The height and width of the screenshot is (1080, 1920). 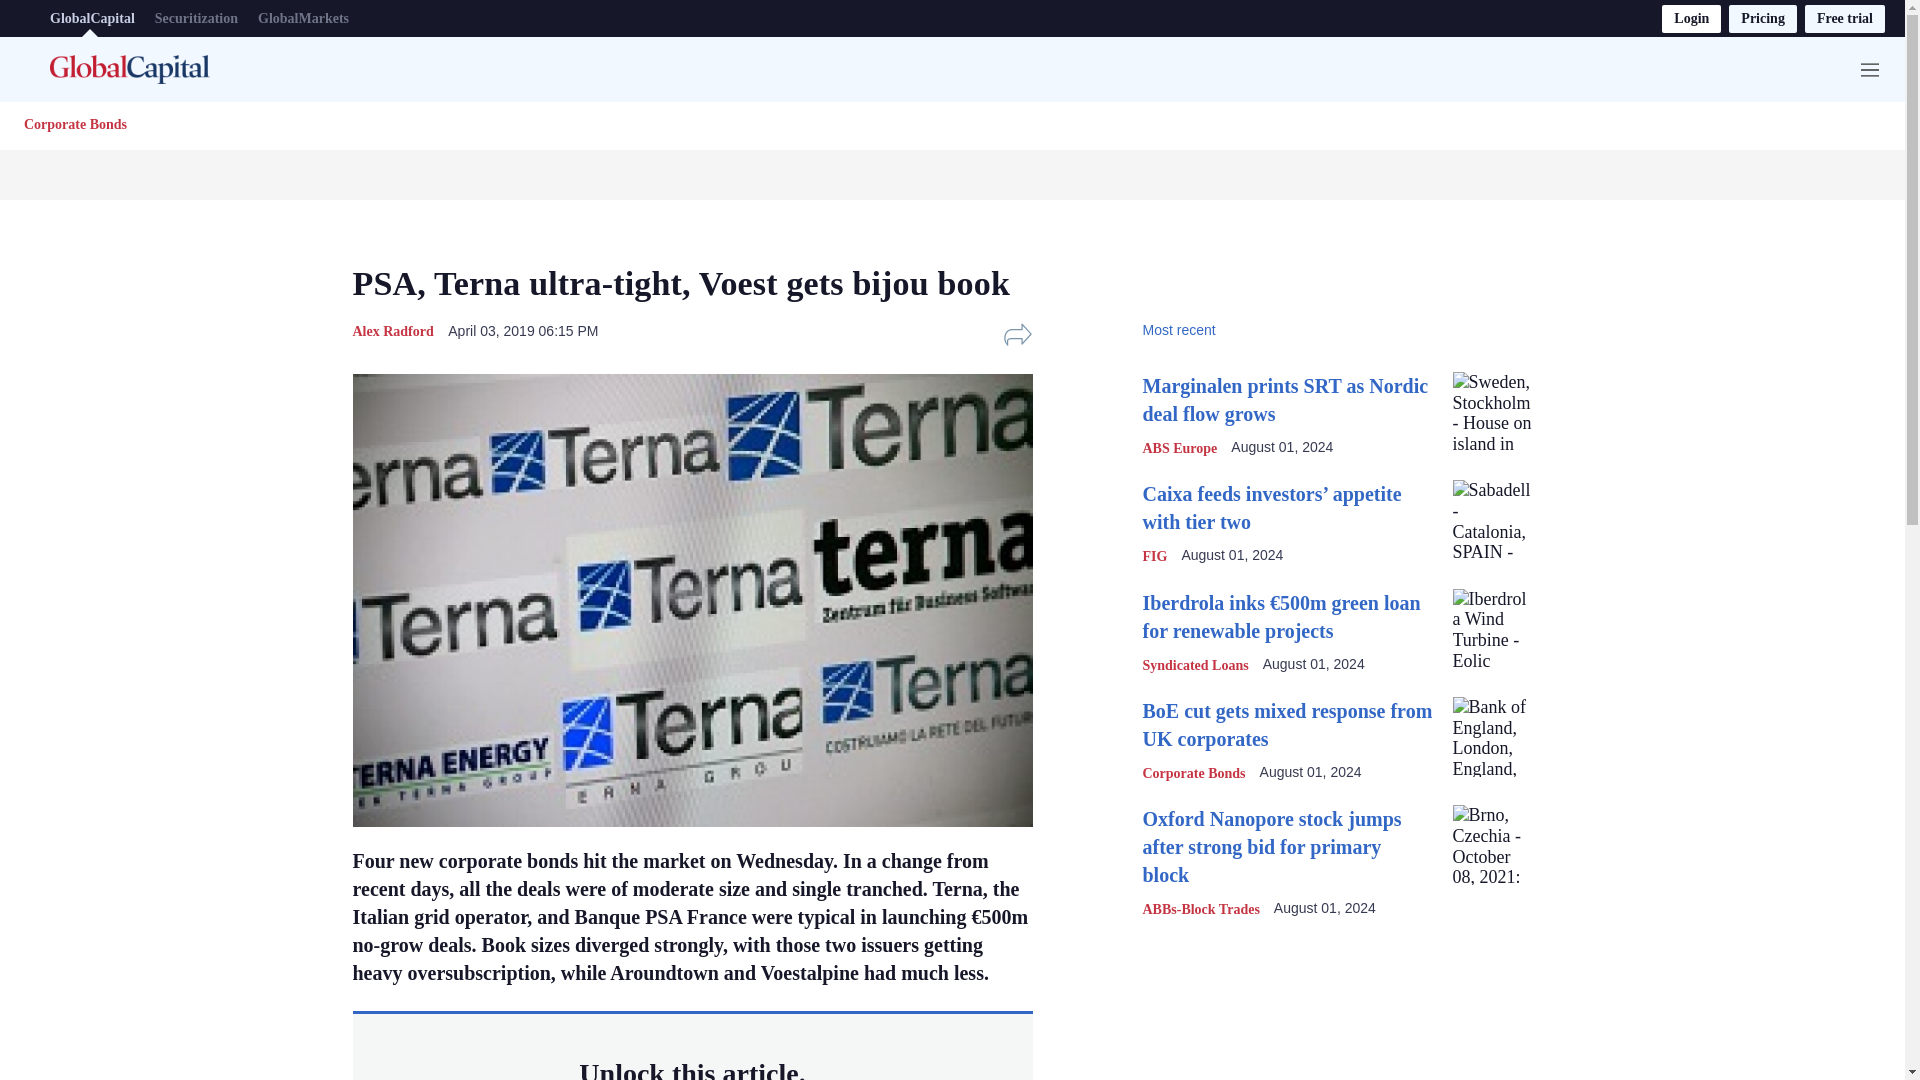 What do you see at coordinates (1844, 18) in the screenshot?
I see `Free trial` at bounding box center [1844, 18].